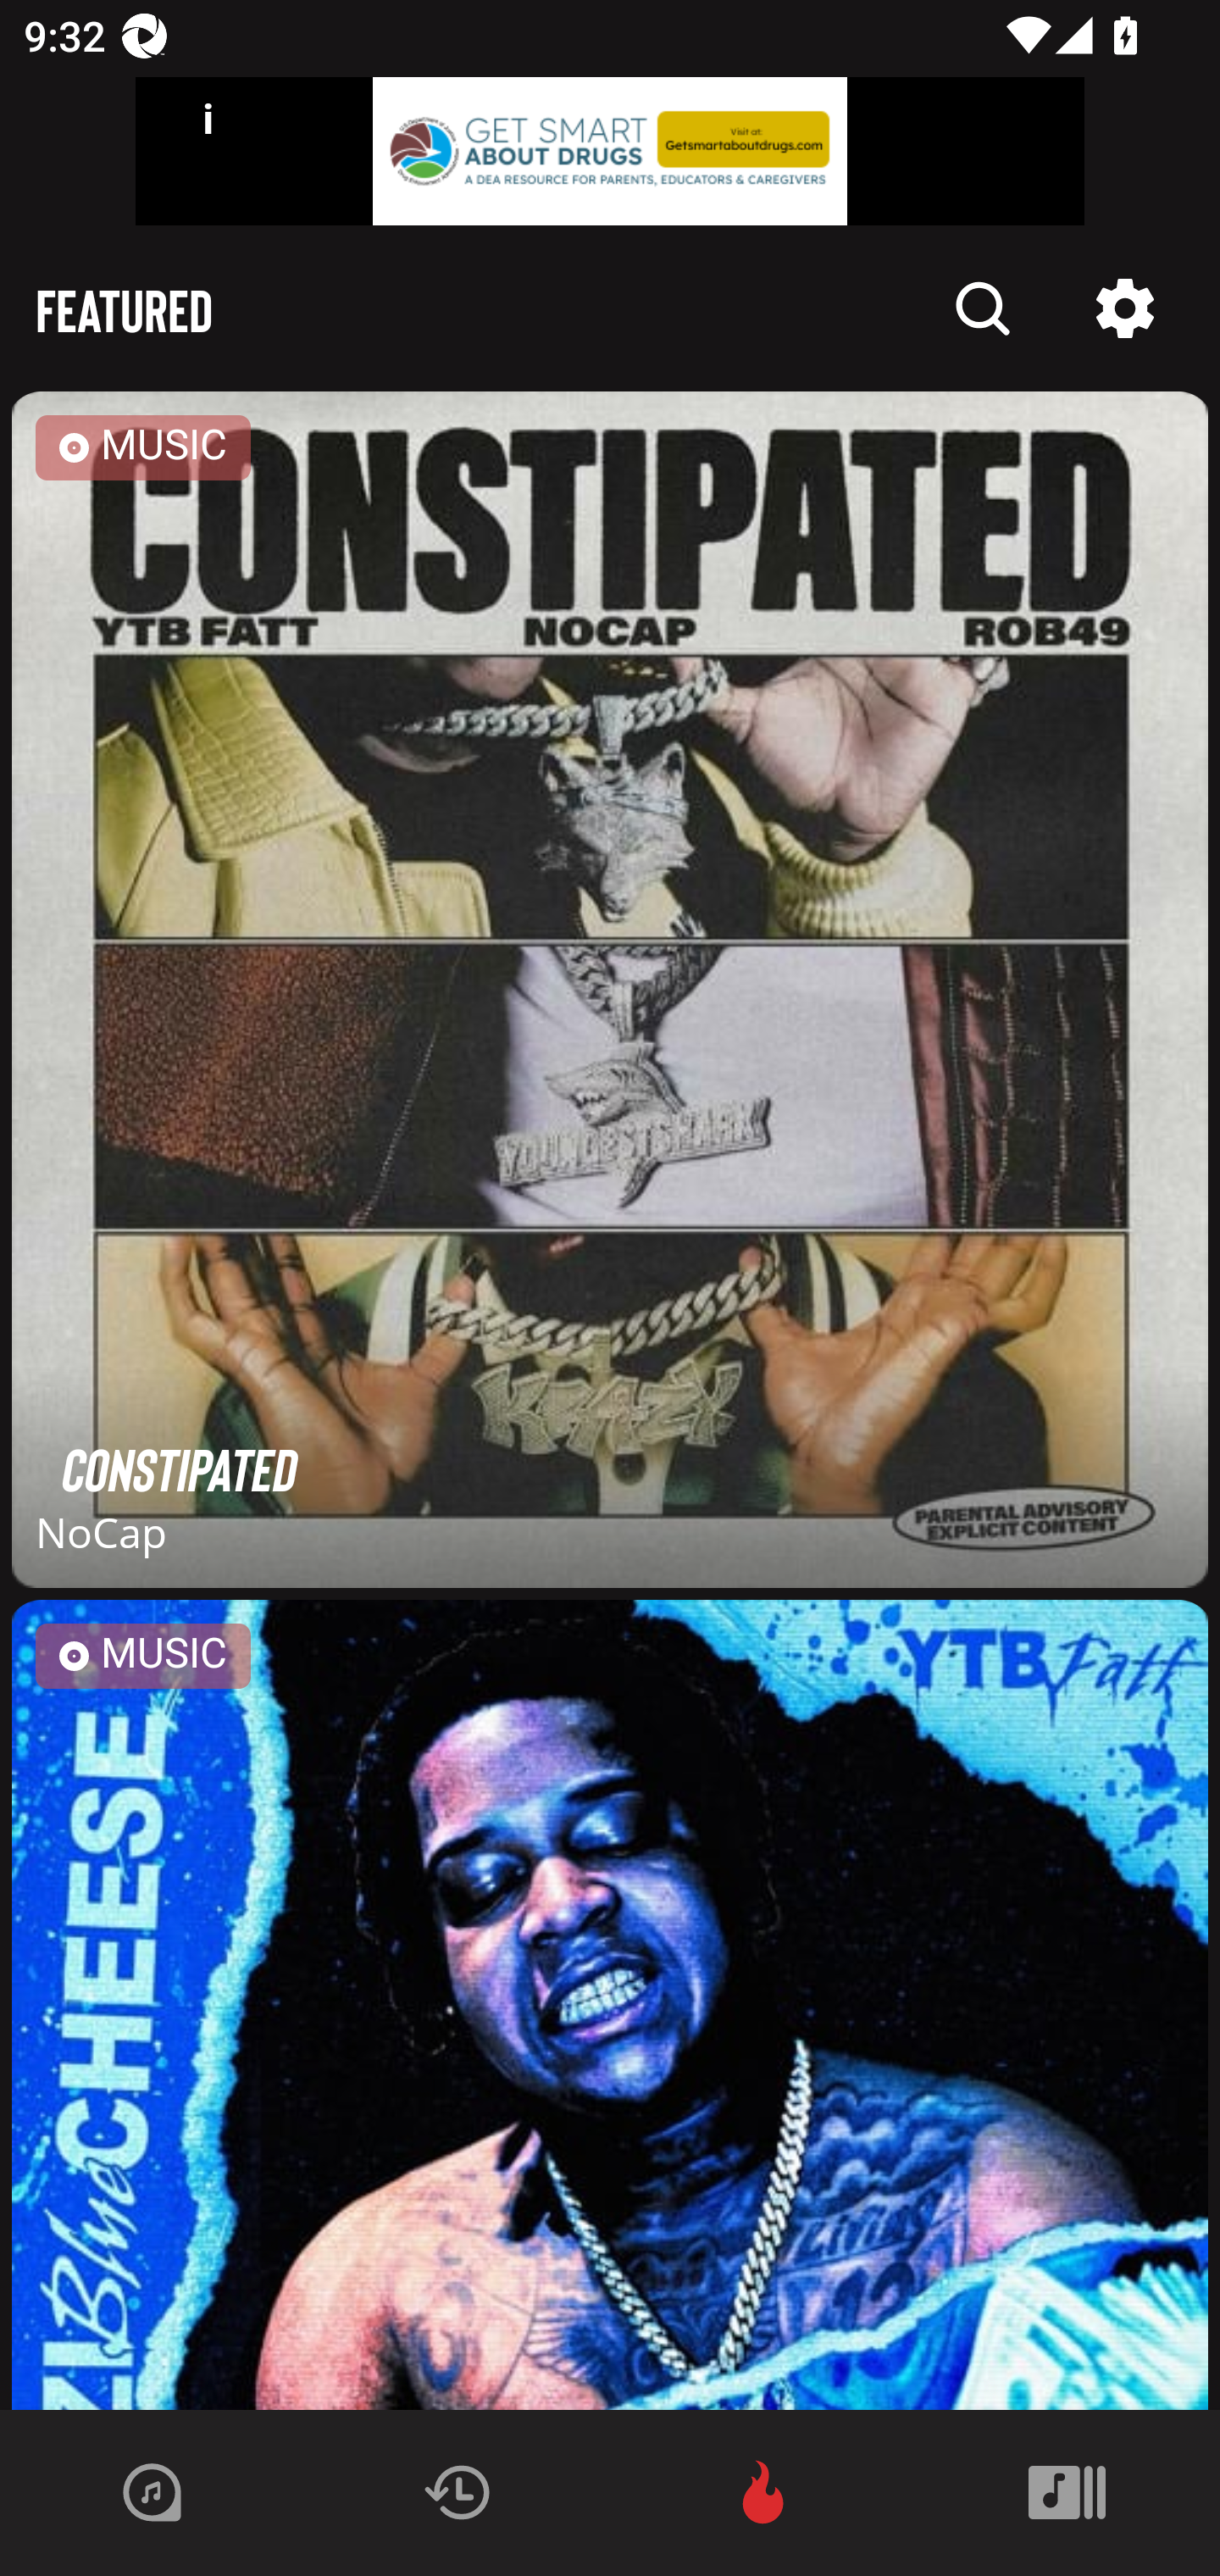 The image size is (1220, 2576). I want to click on Description, so click(983, 308).